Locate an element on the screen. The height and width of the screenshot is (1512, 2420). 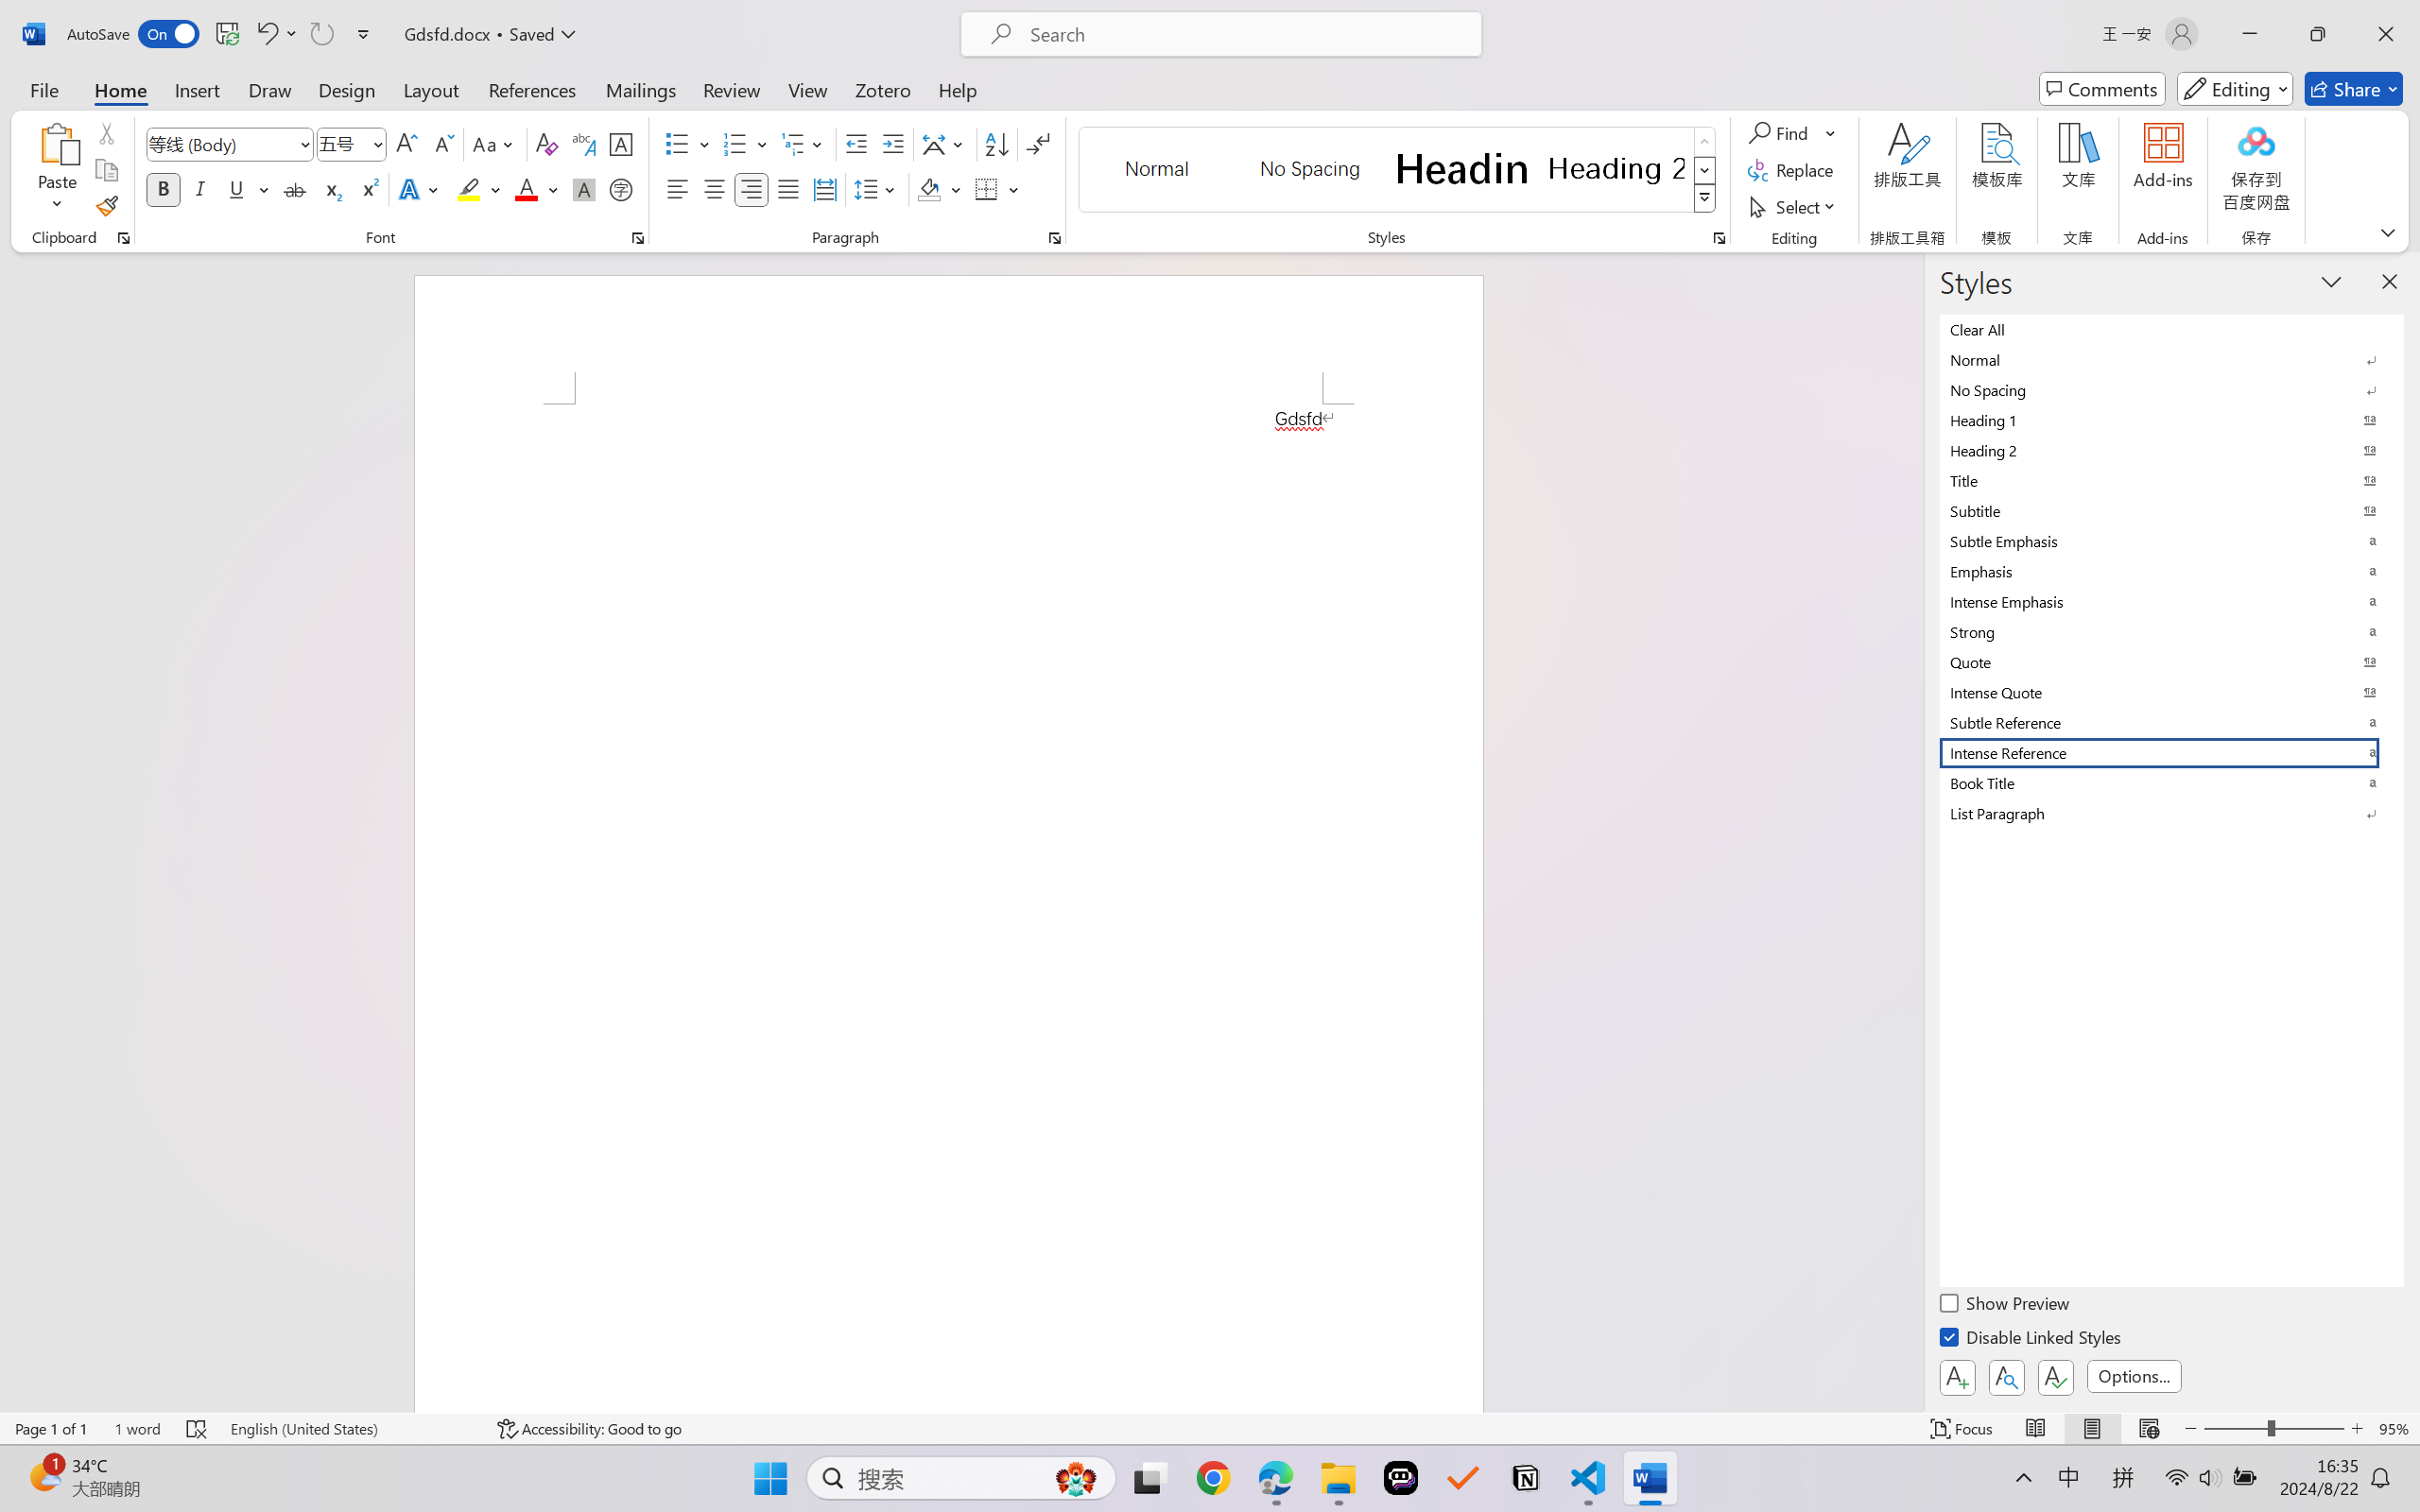
Class: NetUIButton is located at coordinates (2055, 1377).